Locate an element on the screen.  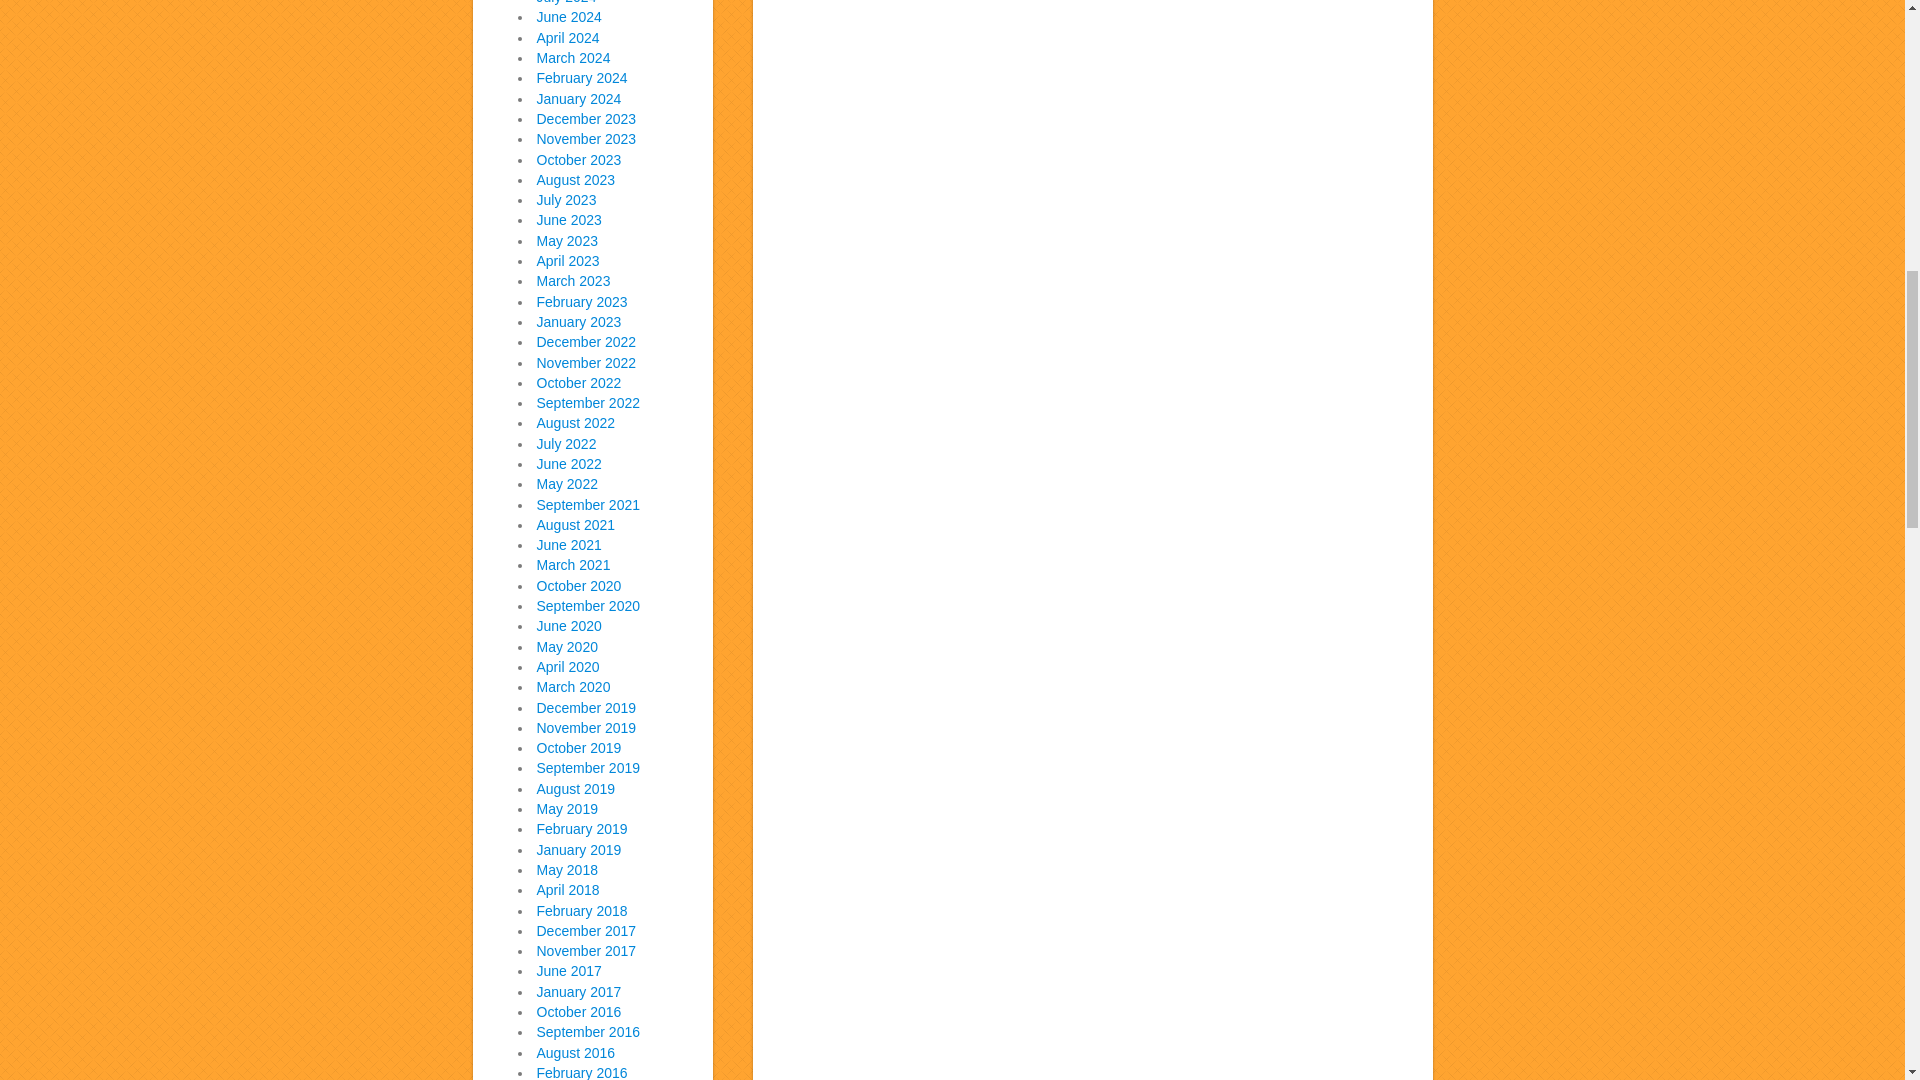
December 2023 is located at coordinates (585, 119).